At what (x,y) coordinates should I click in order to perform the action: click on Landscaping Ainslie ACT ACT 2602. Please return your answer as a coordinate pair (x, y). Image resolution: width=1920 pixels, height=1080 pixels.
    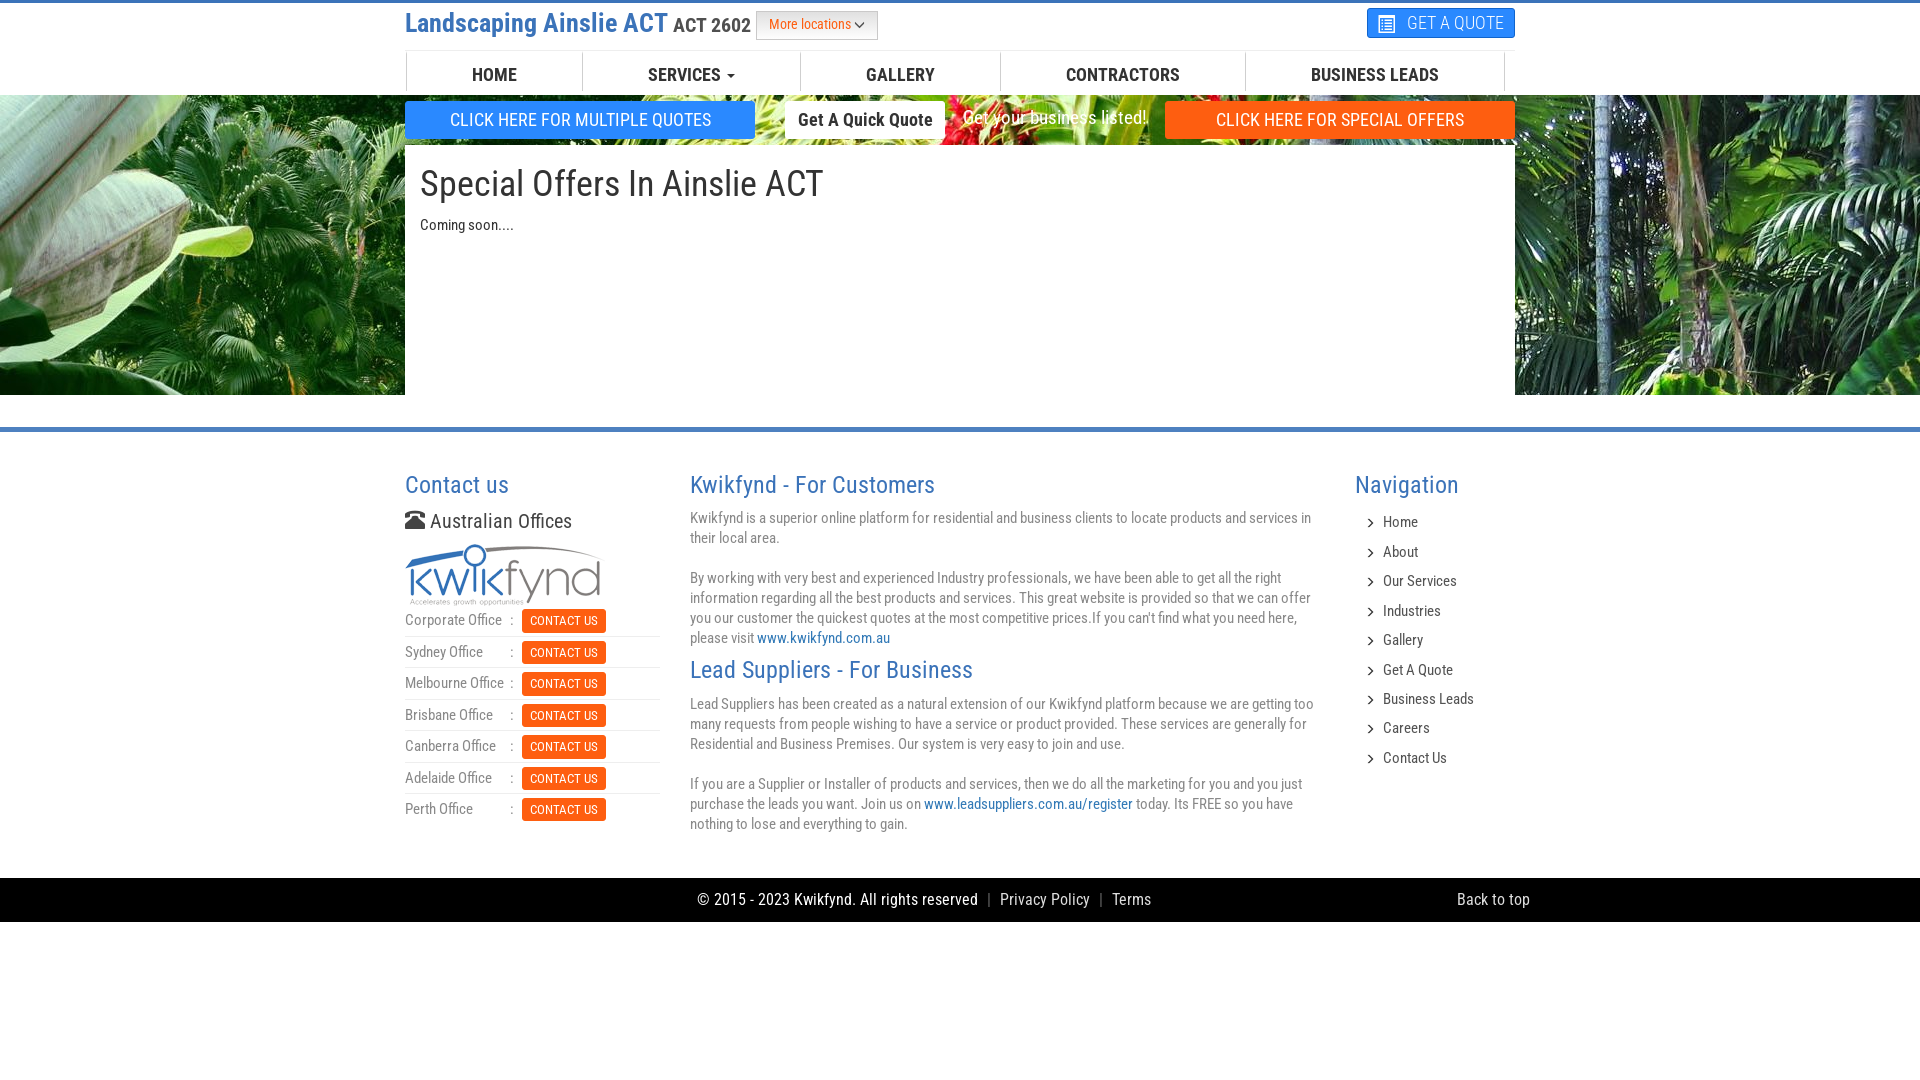
    Looking at the image, I should click on (580, 23).